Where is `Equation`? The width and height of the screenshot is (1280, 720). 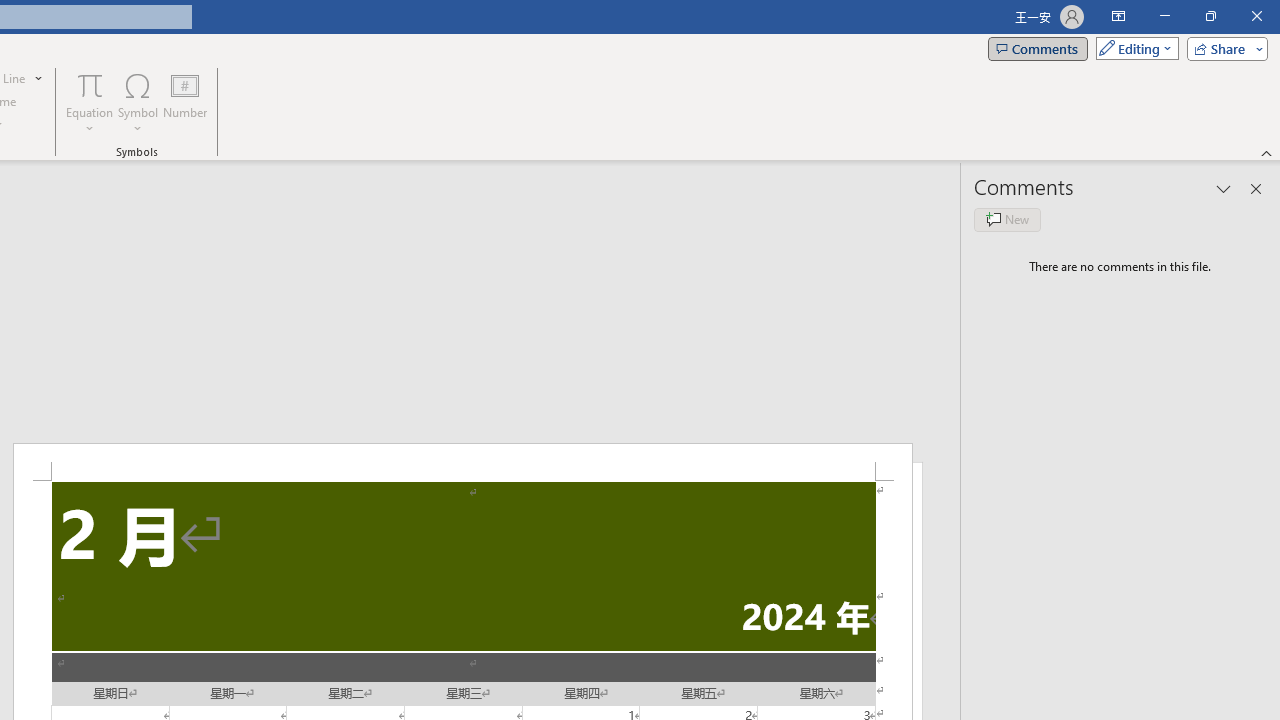 Equation is located at coordinates (90, 84).